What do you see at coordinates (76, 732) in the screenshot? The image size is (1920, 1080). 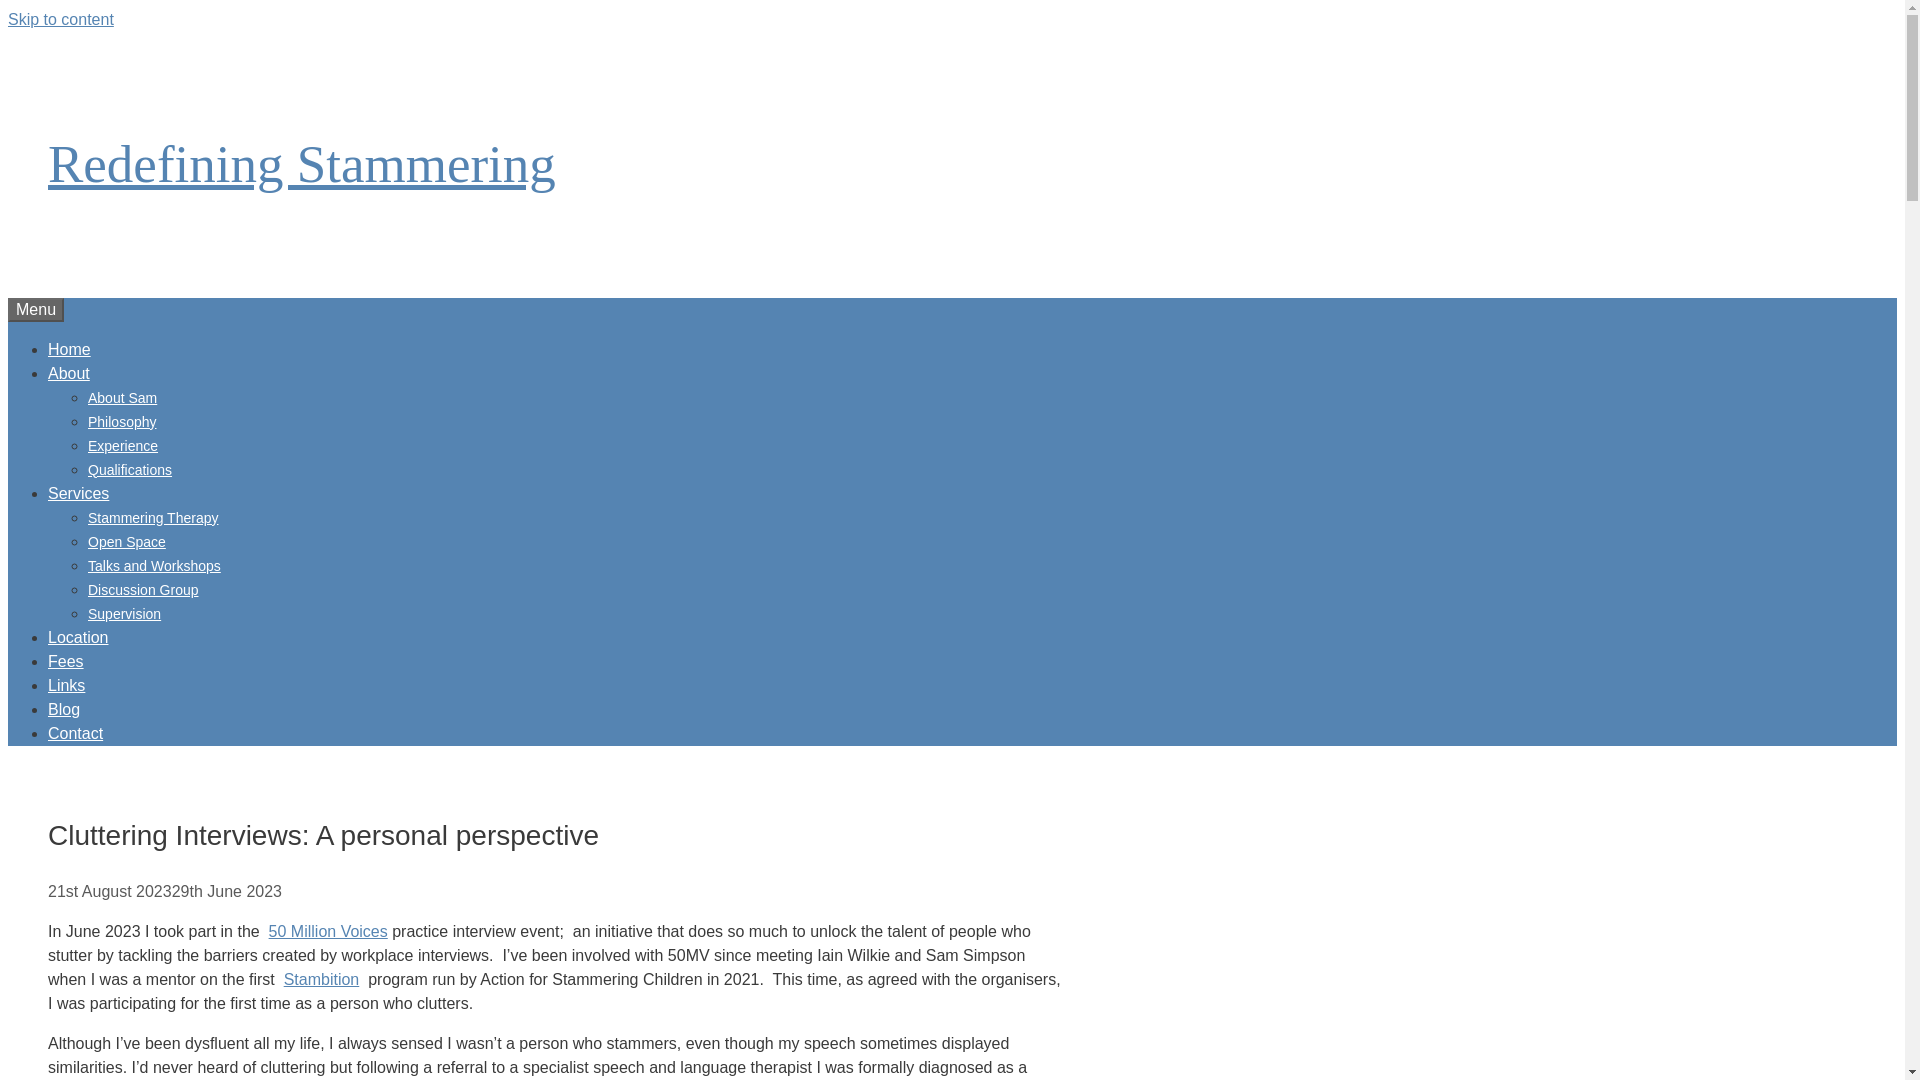 I see `Contact` at bounding box center [76, 732].